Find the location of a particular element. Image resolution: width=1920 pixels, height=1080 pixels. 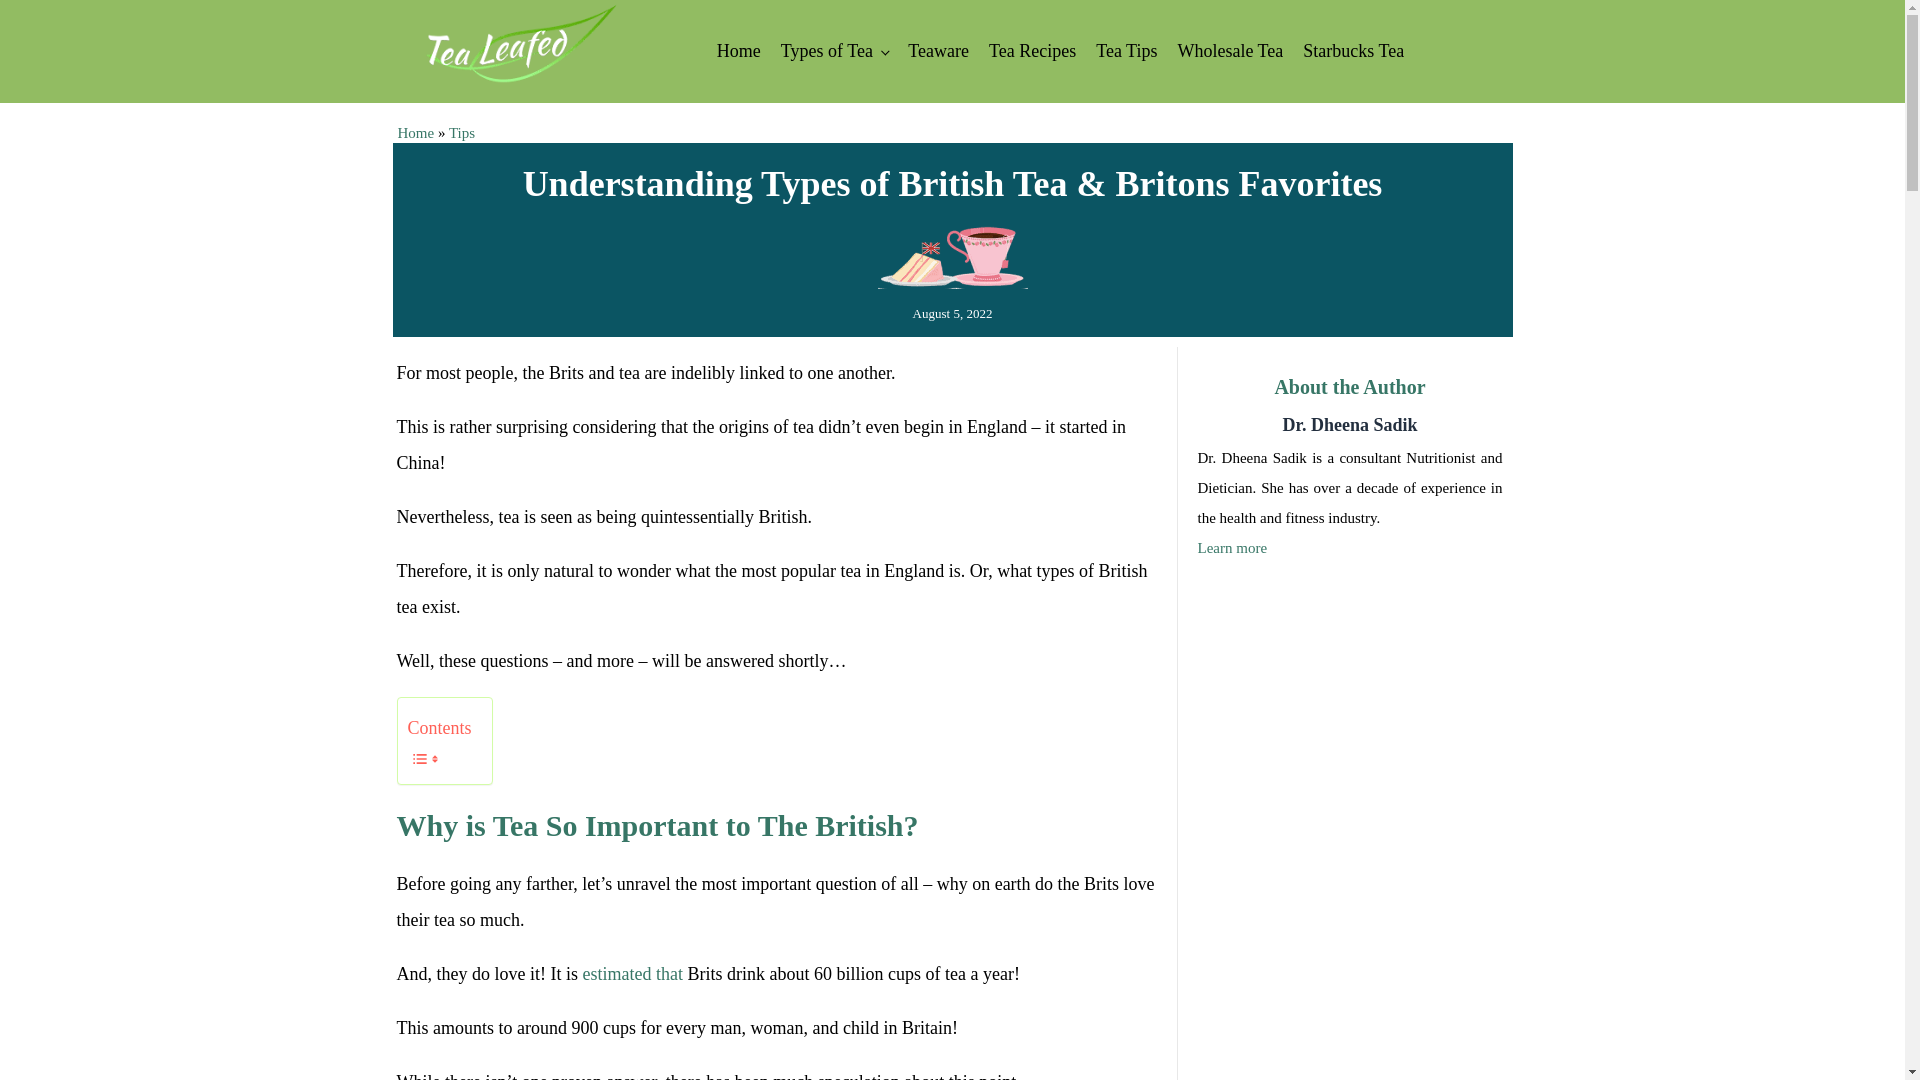

estimated that is located at coordinates (631, 974).